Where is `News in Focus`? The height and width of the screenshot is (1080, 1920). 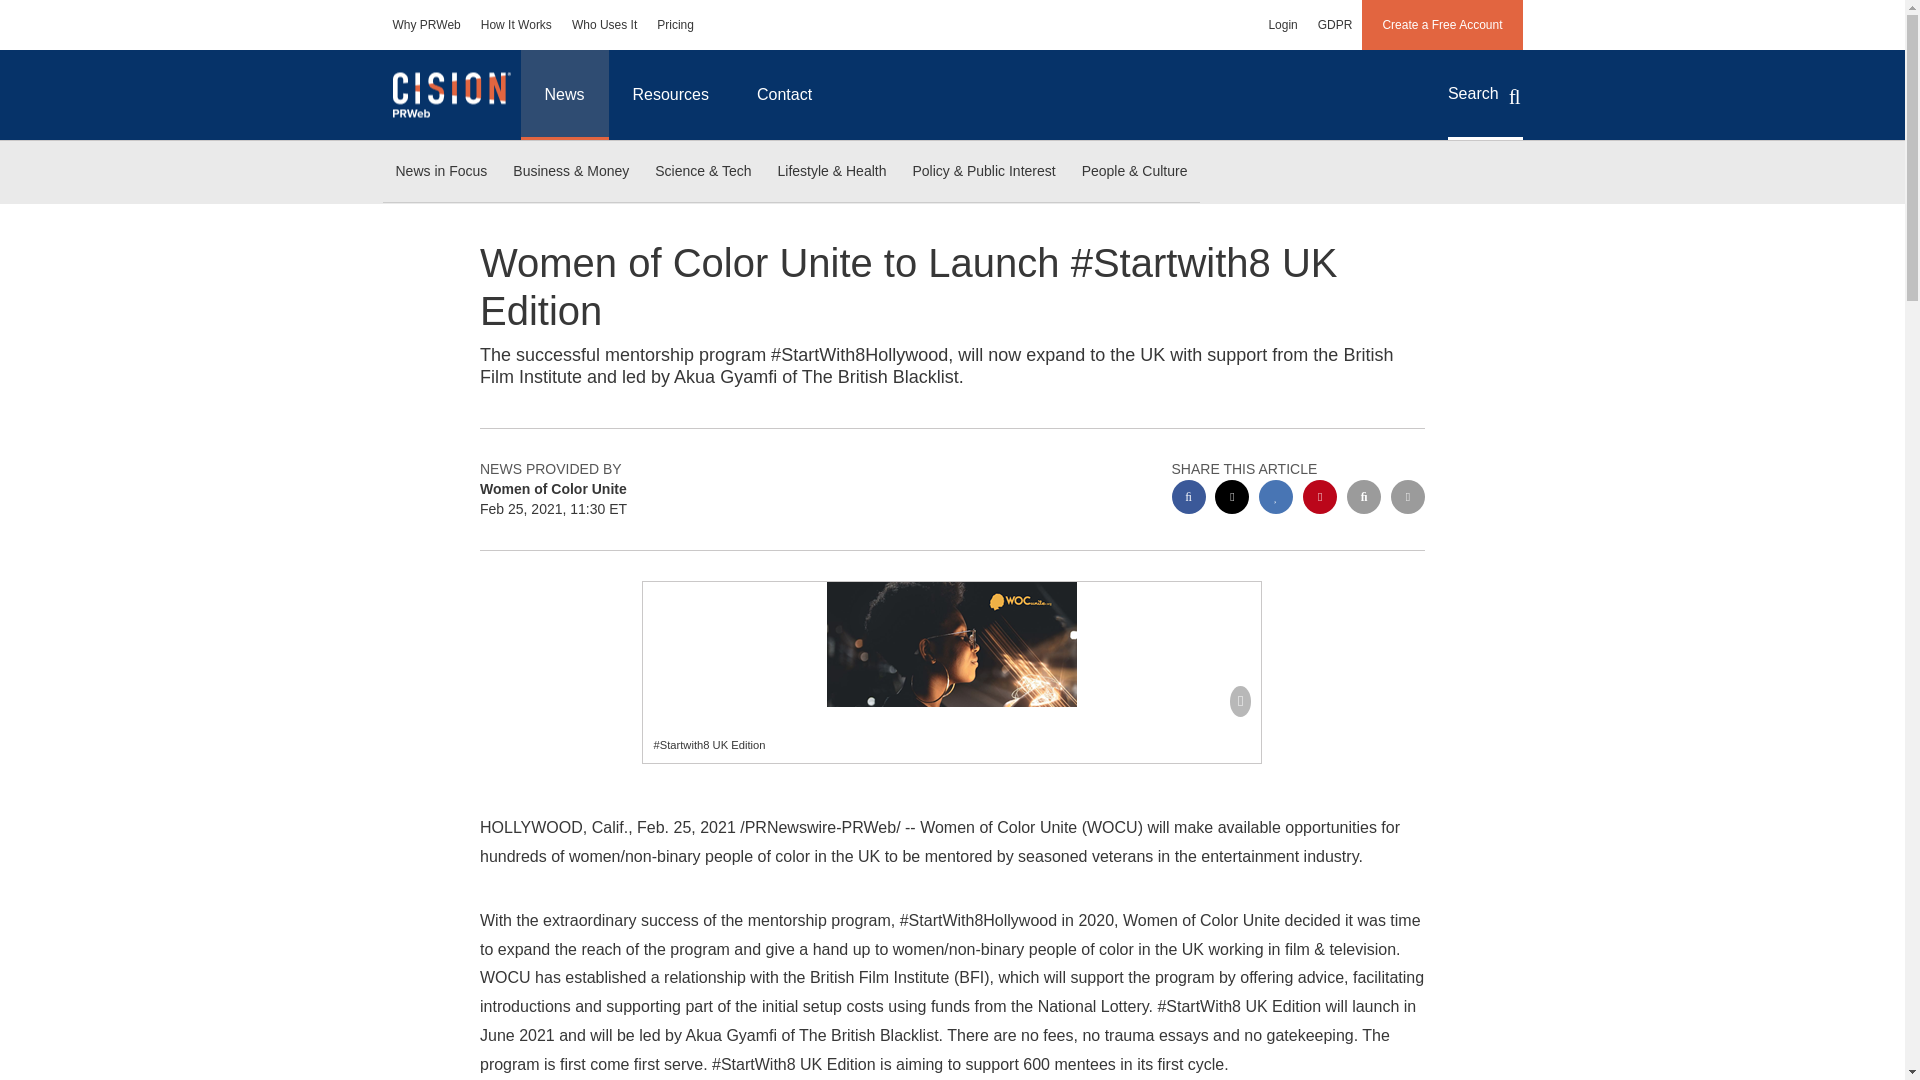 News in Focus is located at coordinates (440, 172).